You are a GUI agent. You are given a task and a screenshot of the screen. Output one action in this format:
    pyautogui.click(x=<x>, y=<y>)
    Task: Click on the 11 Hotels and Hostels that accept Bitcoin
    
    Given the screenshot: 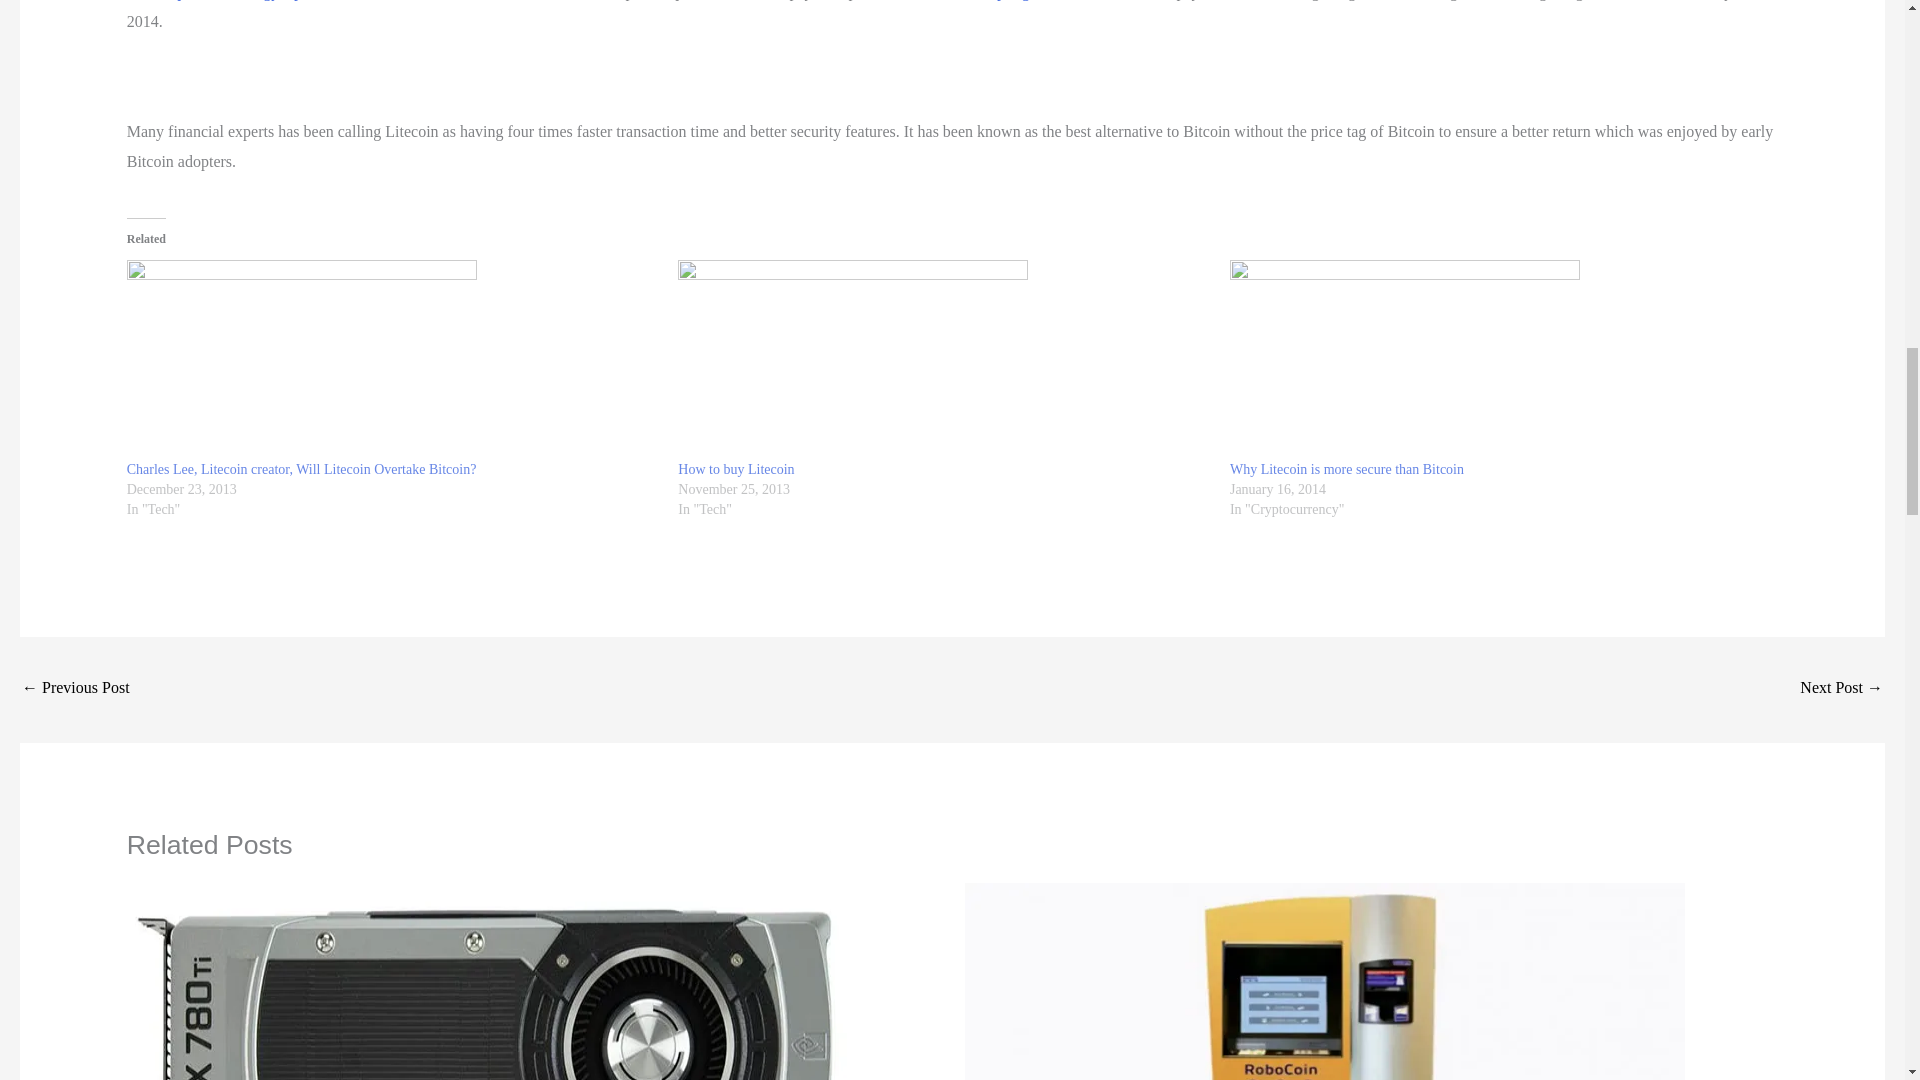 What is the action you would take?
    pyautogui.click(x=1842, y=689)
    